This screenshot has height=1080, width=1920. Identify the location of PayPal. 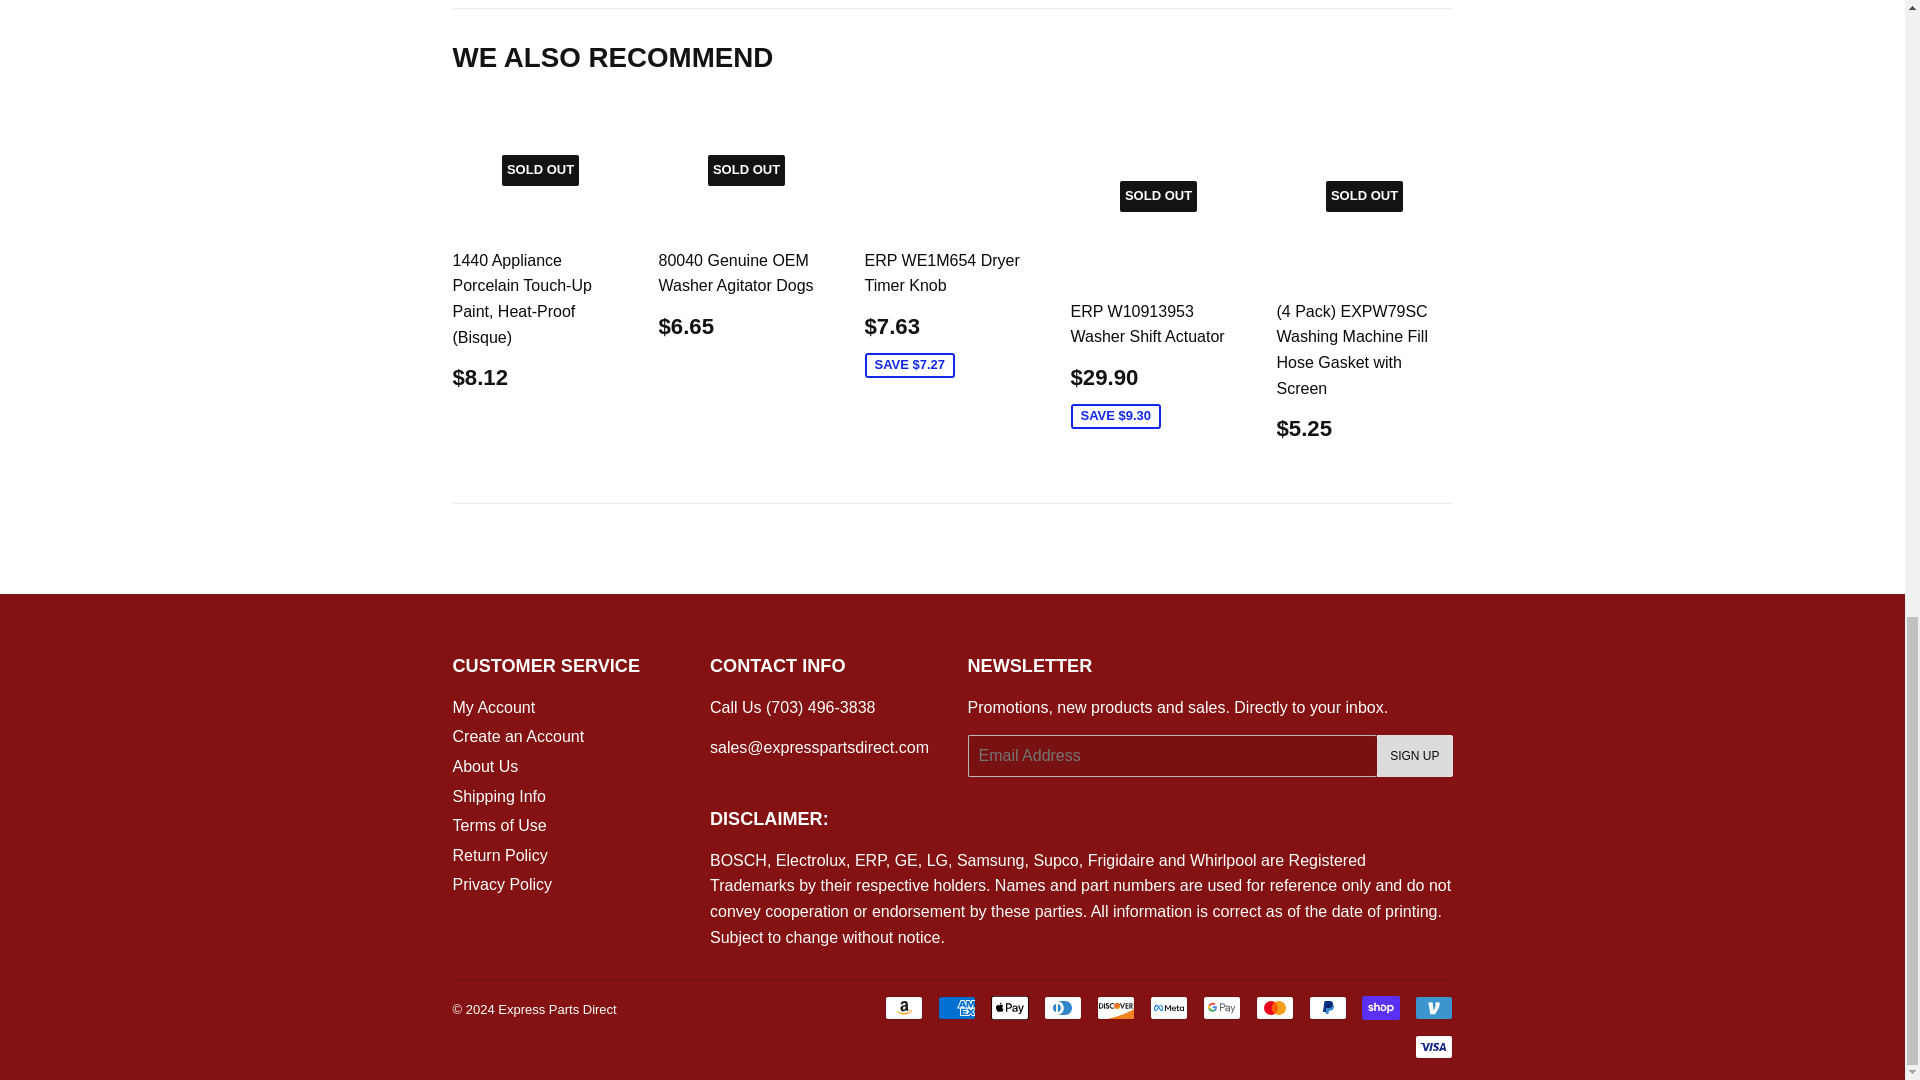
(1326, 1007).